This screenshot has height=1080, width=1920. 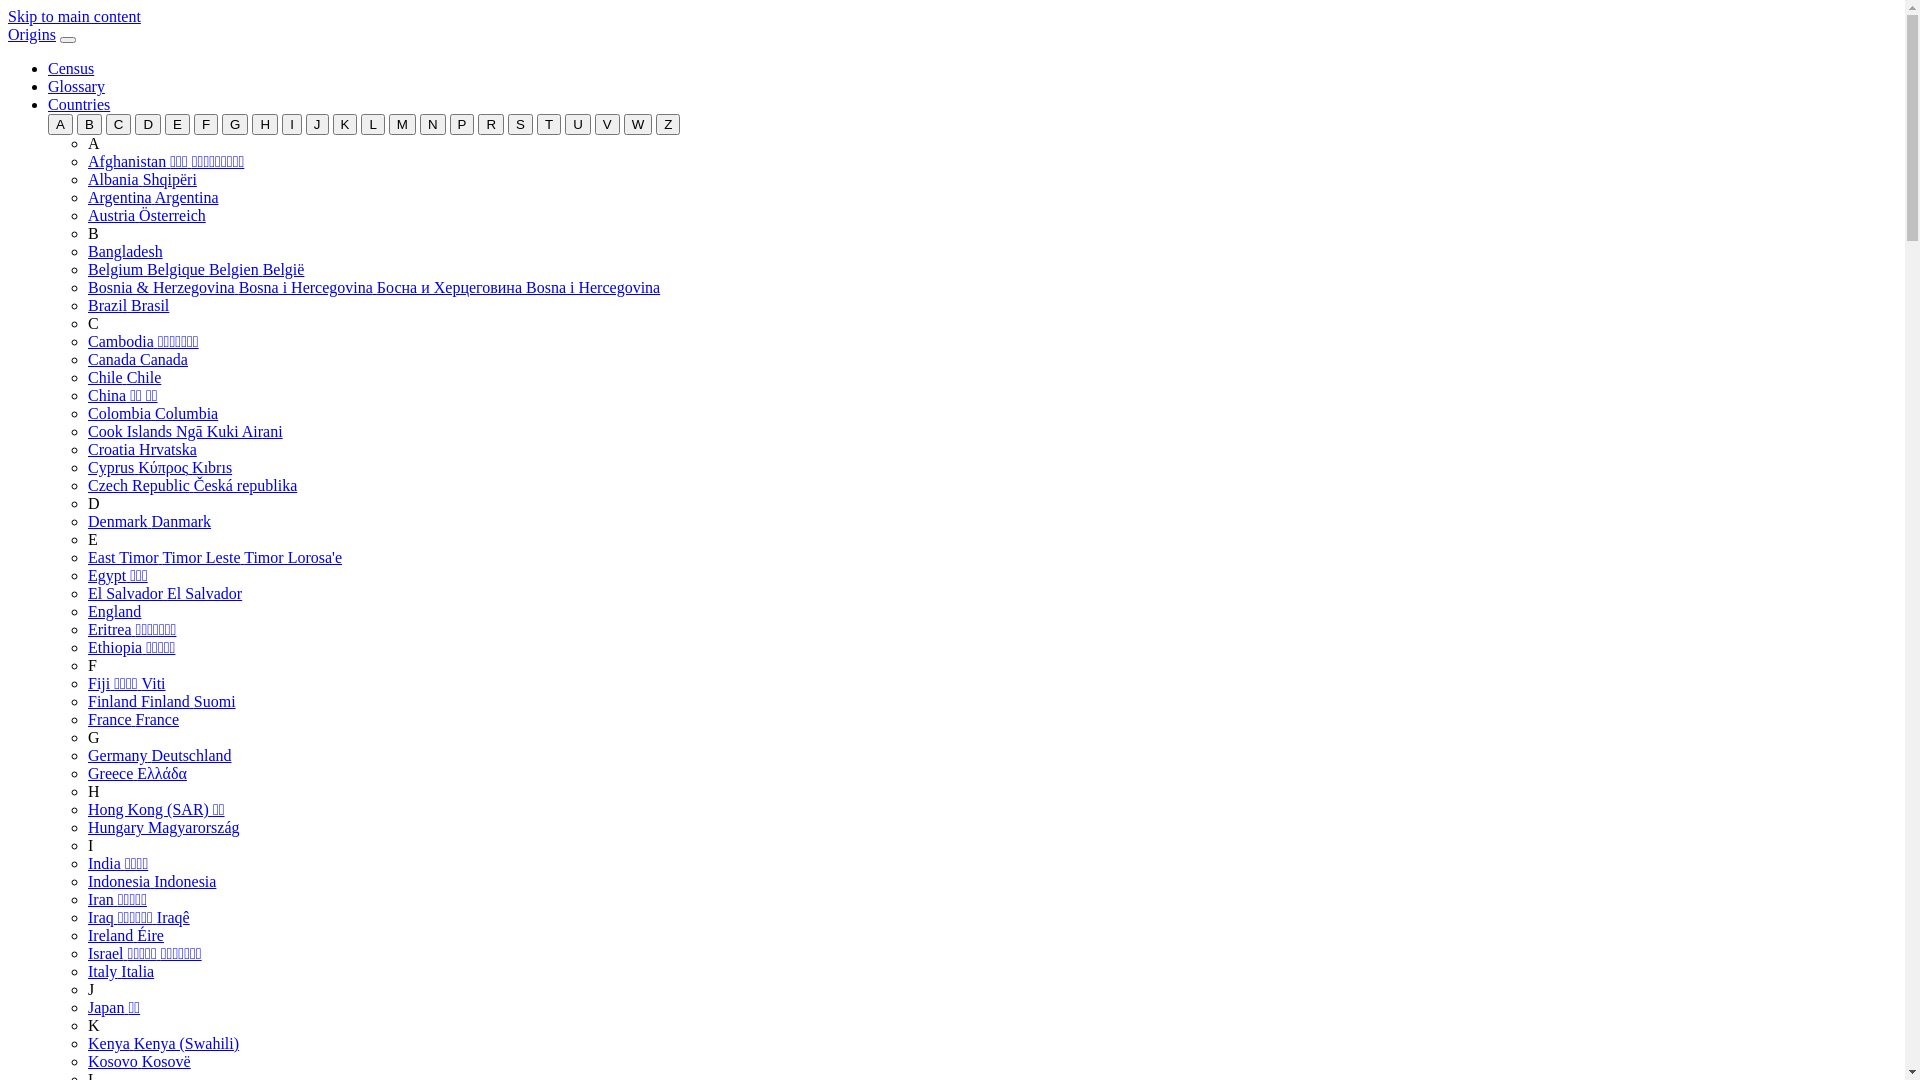 What do you see at coordinates (164, 1044) in the screenshot?
I see `Kenya Kenya (Swahili)` at bounding box center [164, 1044].